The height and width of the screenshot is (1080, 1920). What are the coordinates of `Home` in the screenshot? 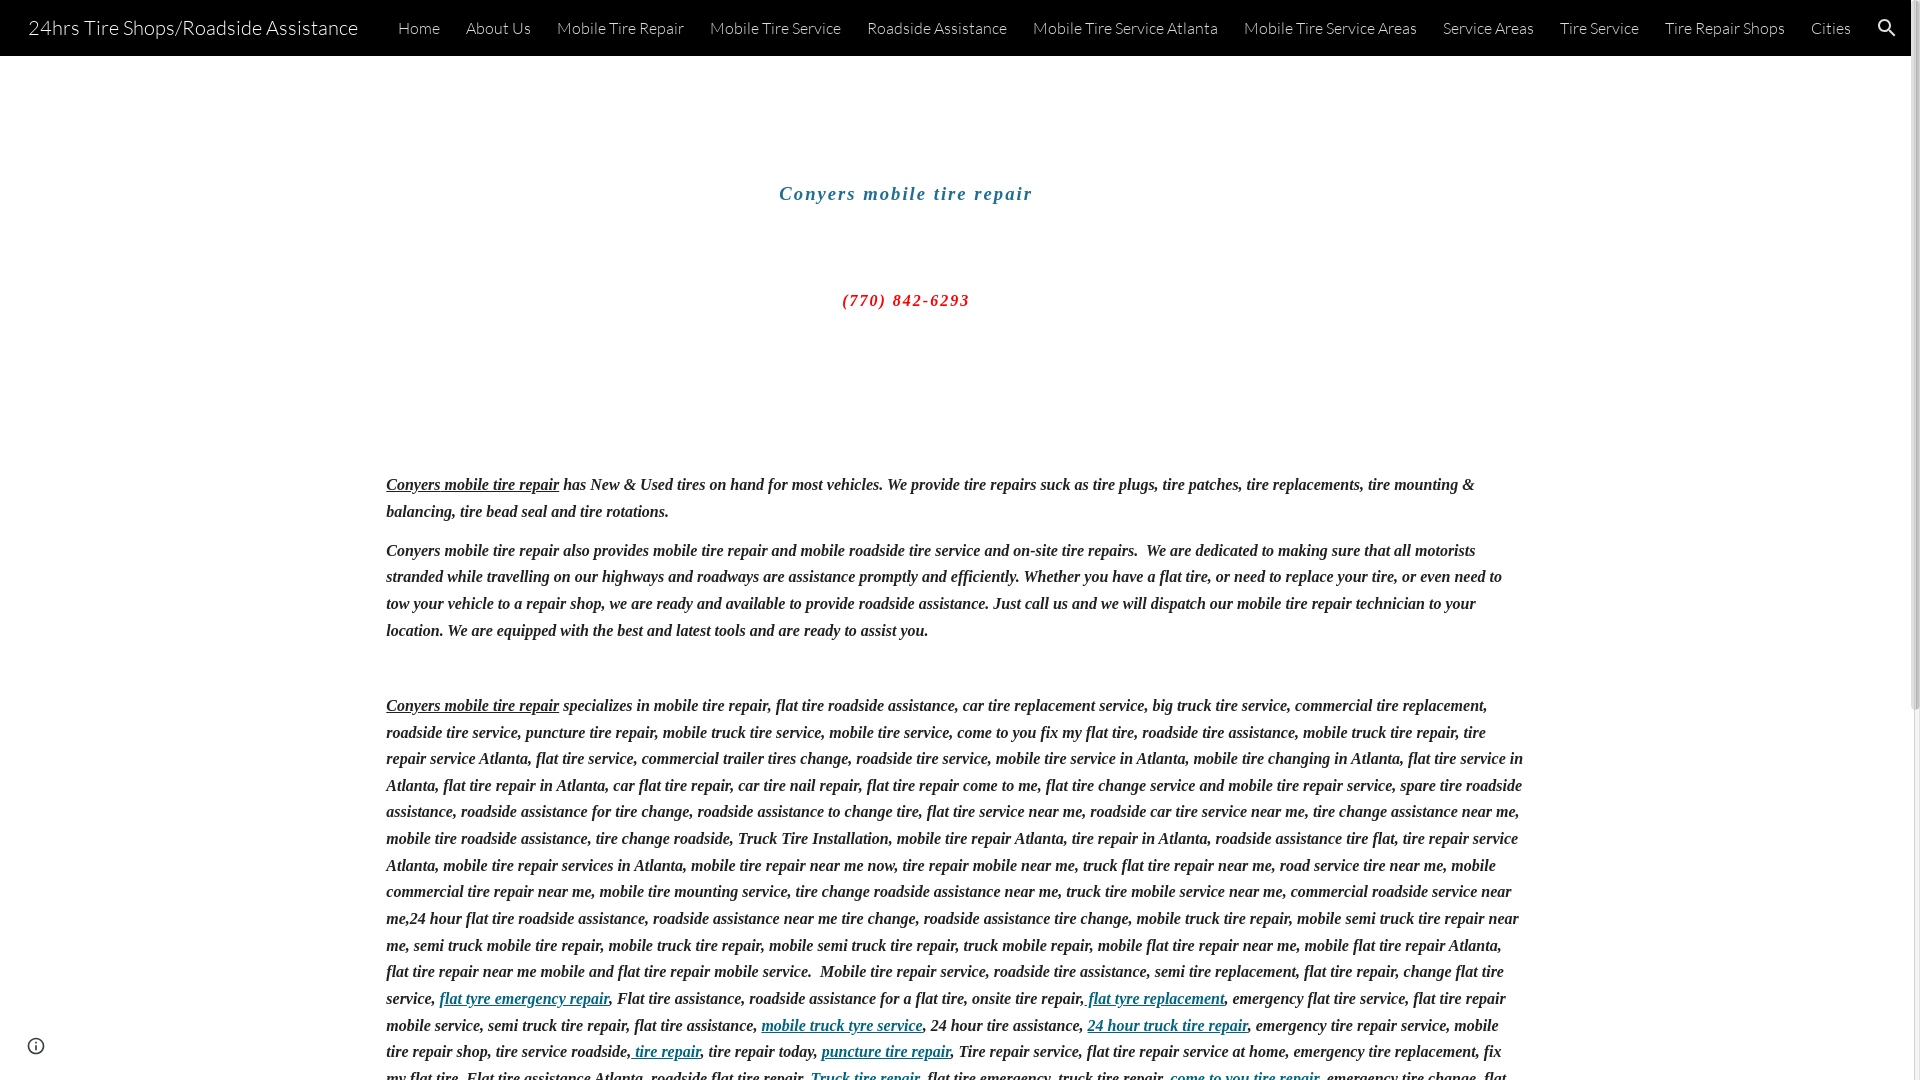 It's located at (419, 28).